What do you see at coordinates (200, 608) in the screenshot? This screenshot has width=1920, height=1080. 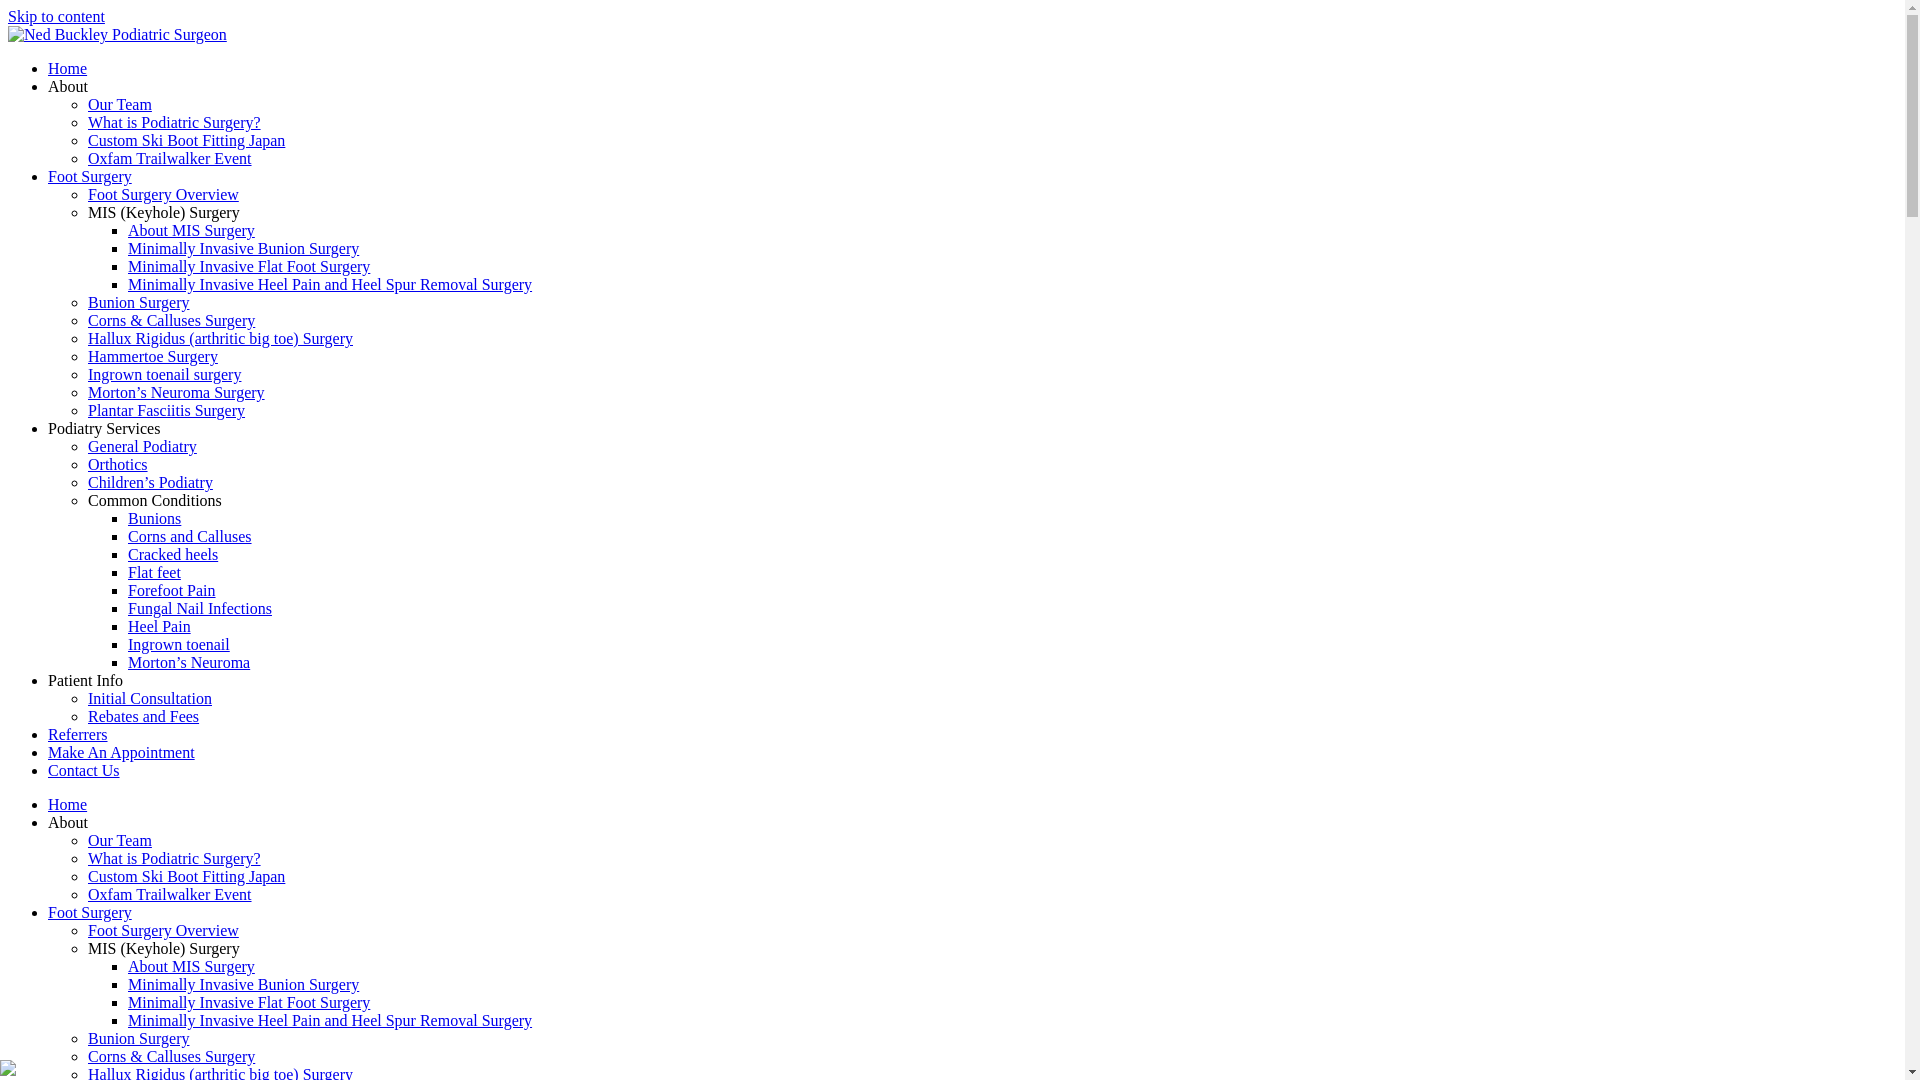 I see `Fungal Nail Infections` at bounding box center [200, 608].